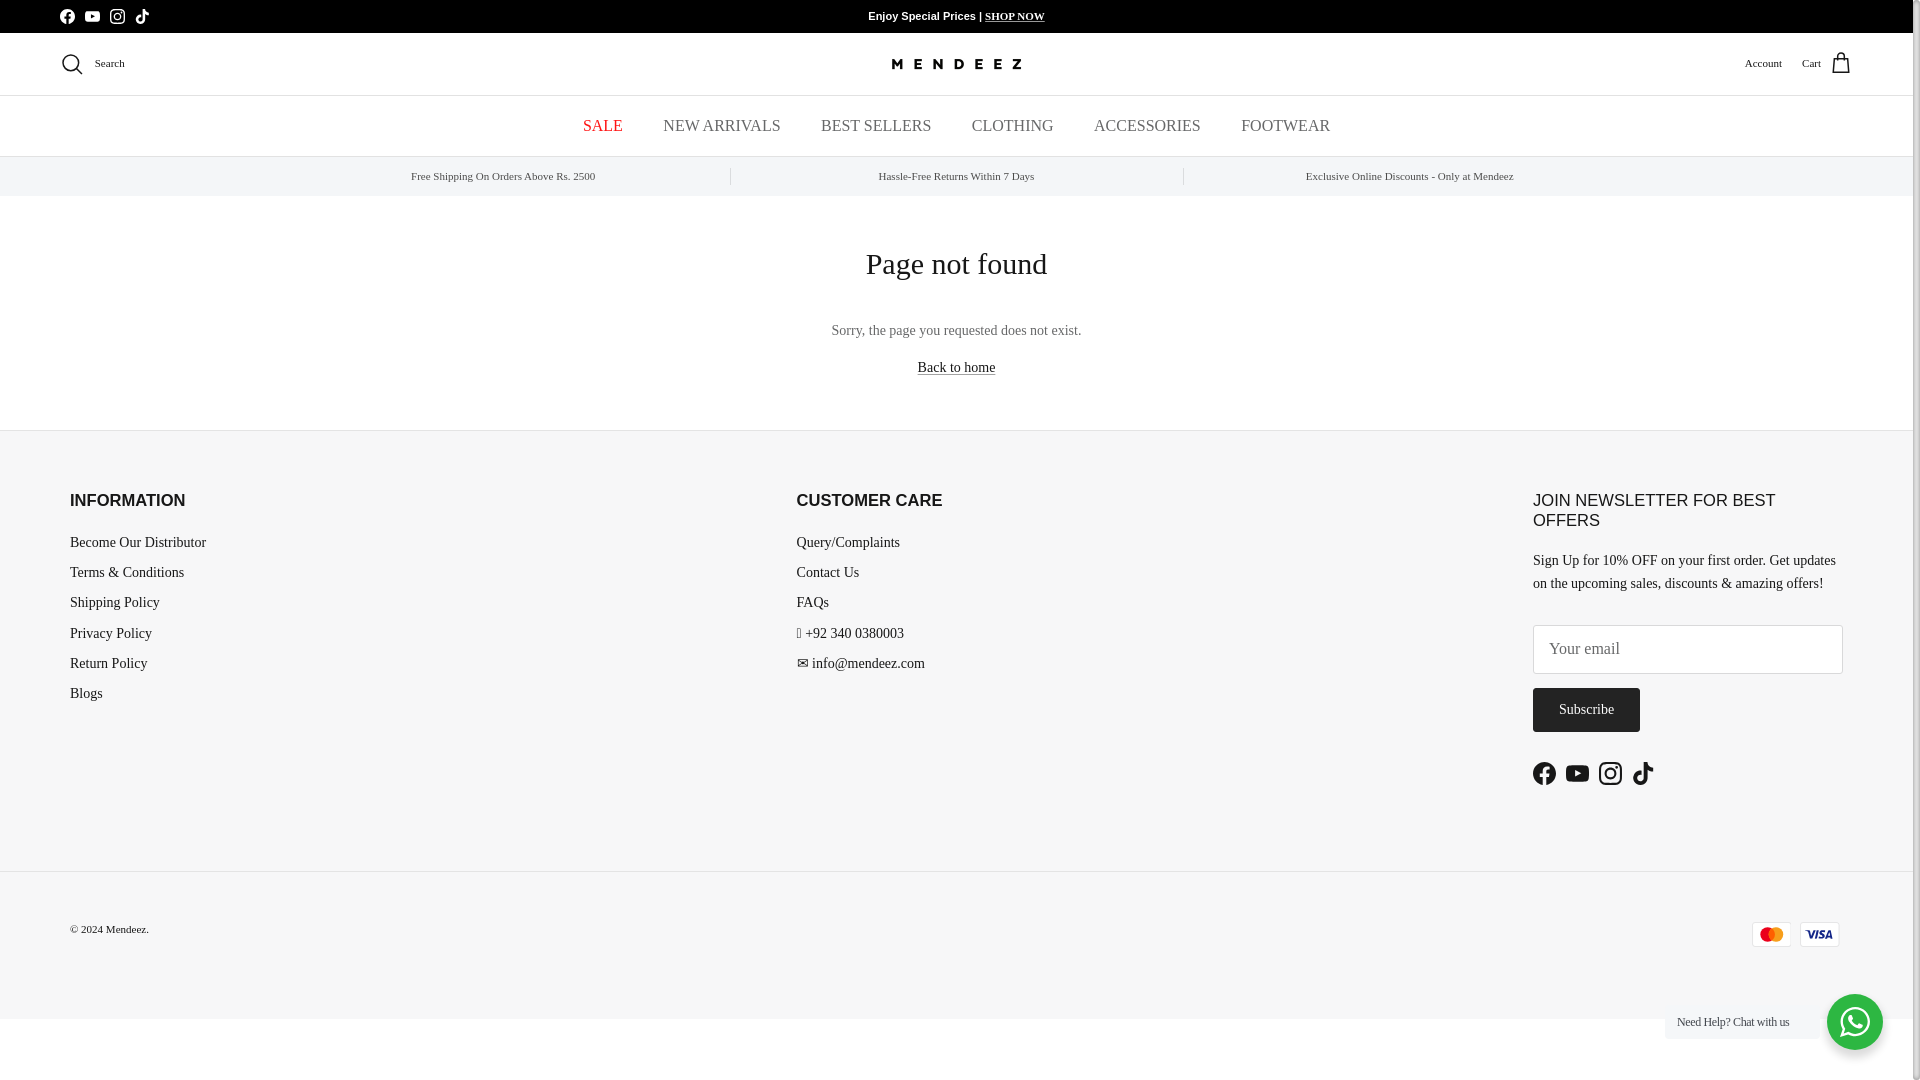  What do you see at coordinates (1827, 63) in the screenshot?
I see `Cart` at bounding box center [1827, 63].